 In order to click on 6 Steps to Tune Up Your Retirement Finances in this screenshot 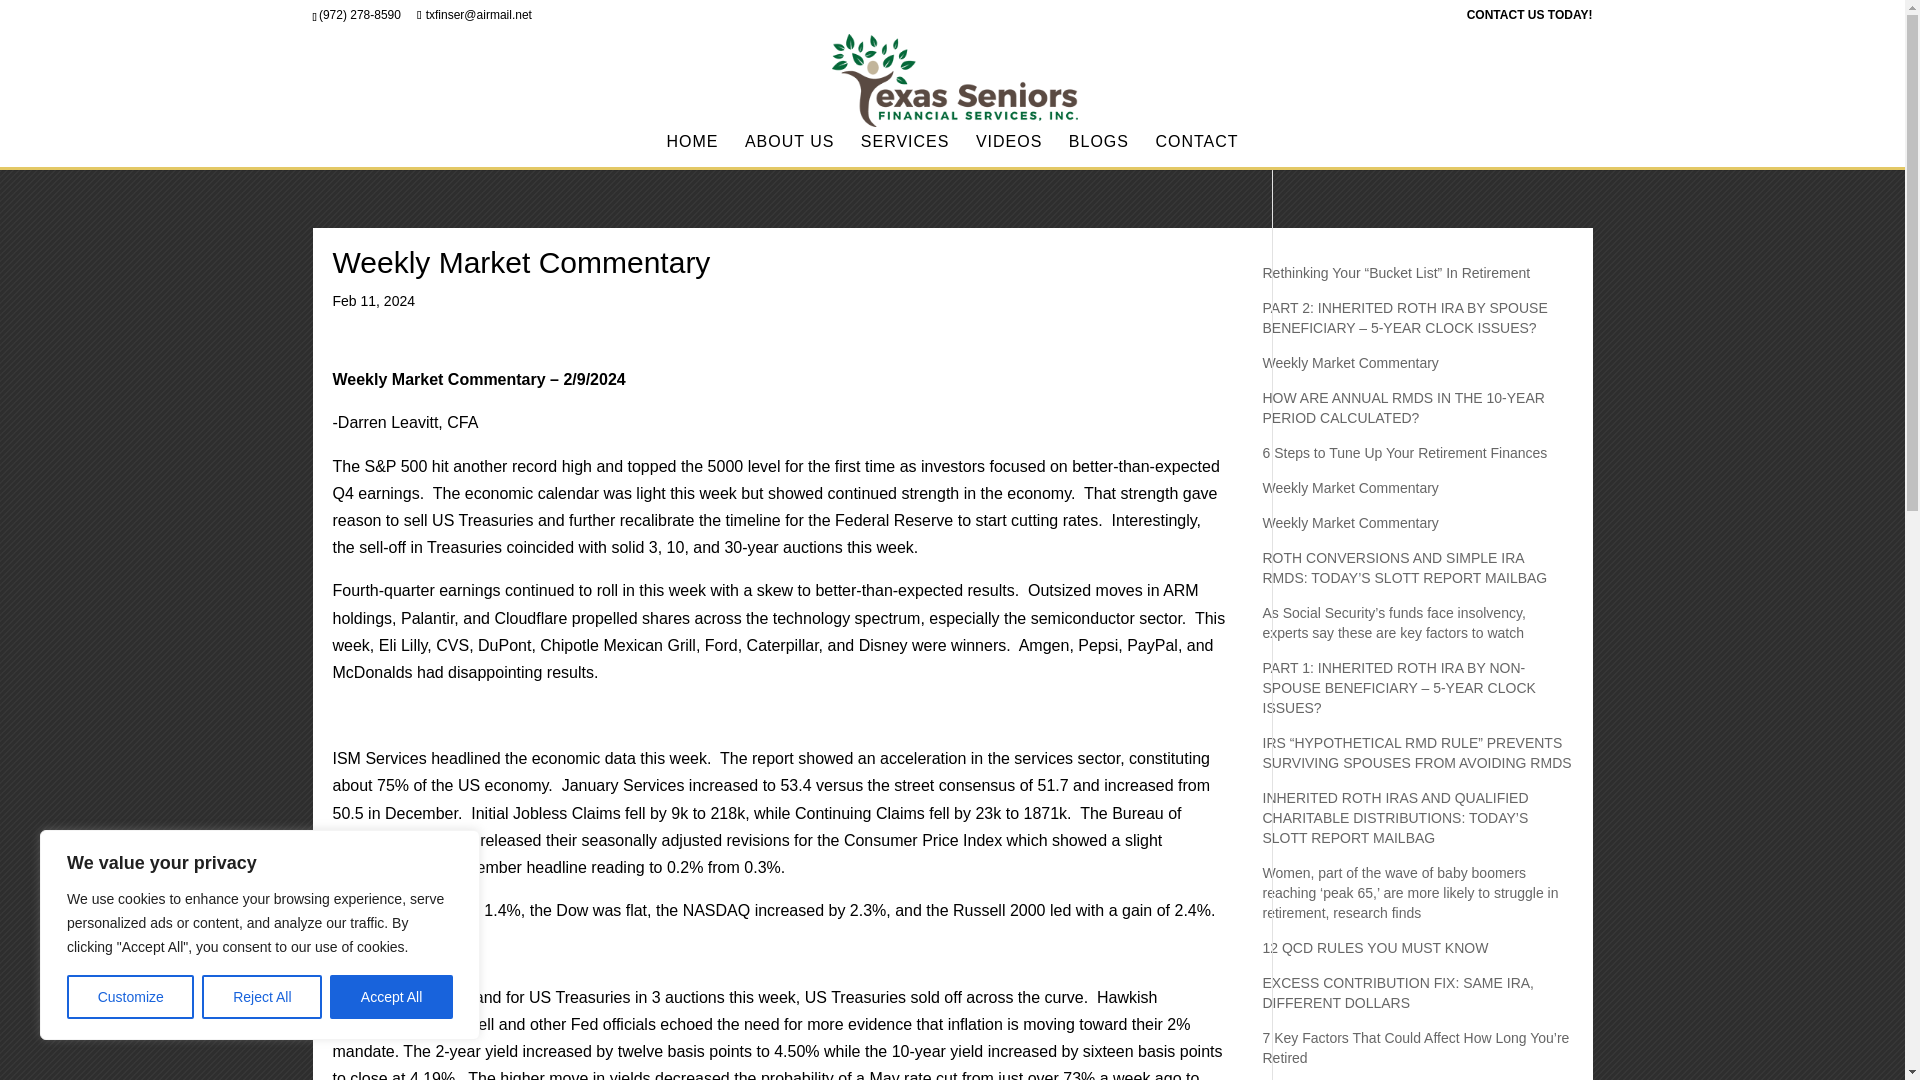, I will do `click(1404, 452)`.